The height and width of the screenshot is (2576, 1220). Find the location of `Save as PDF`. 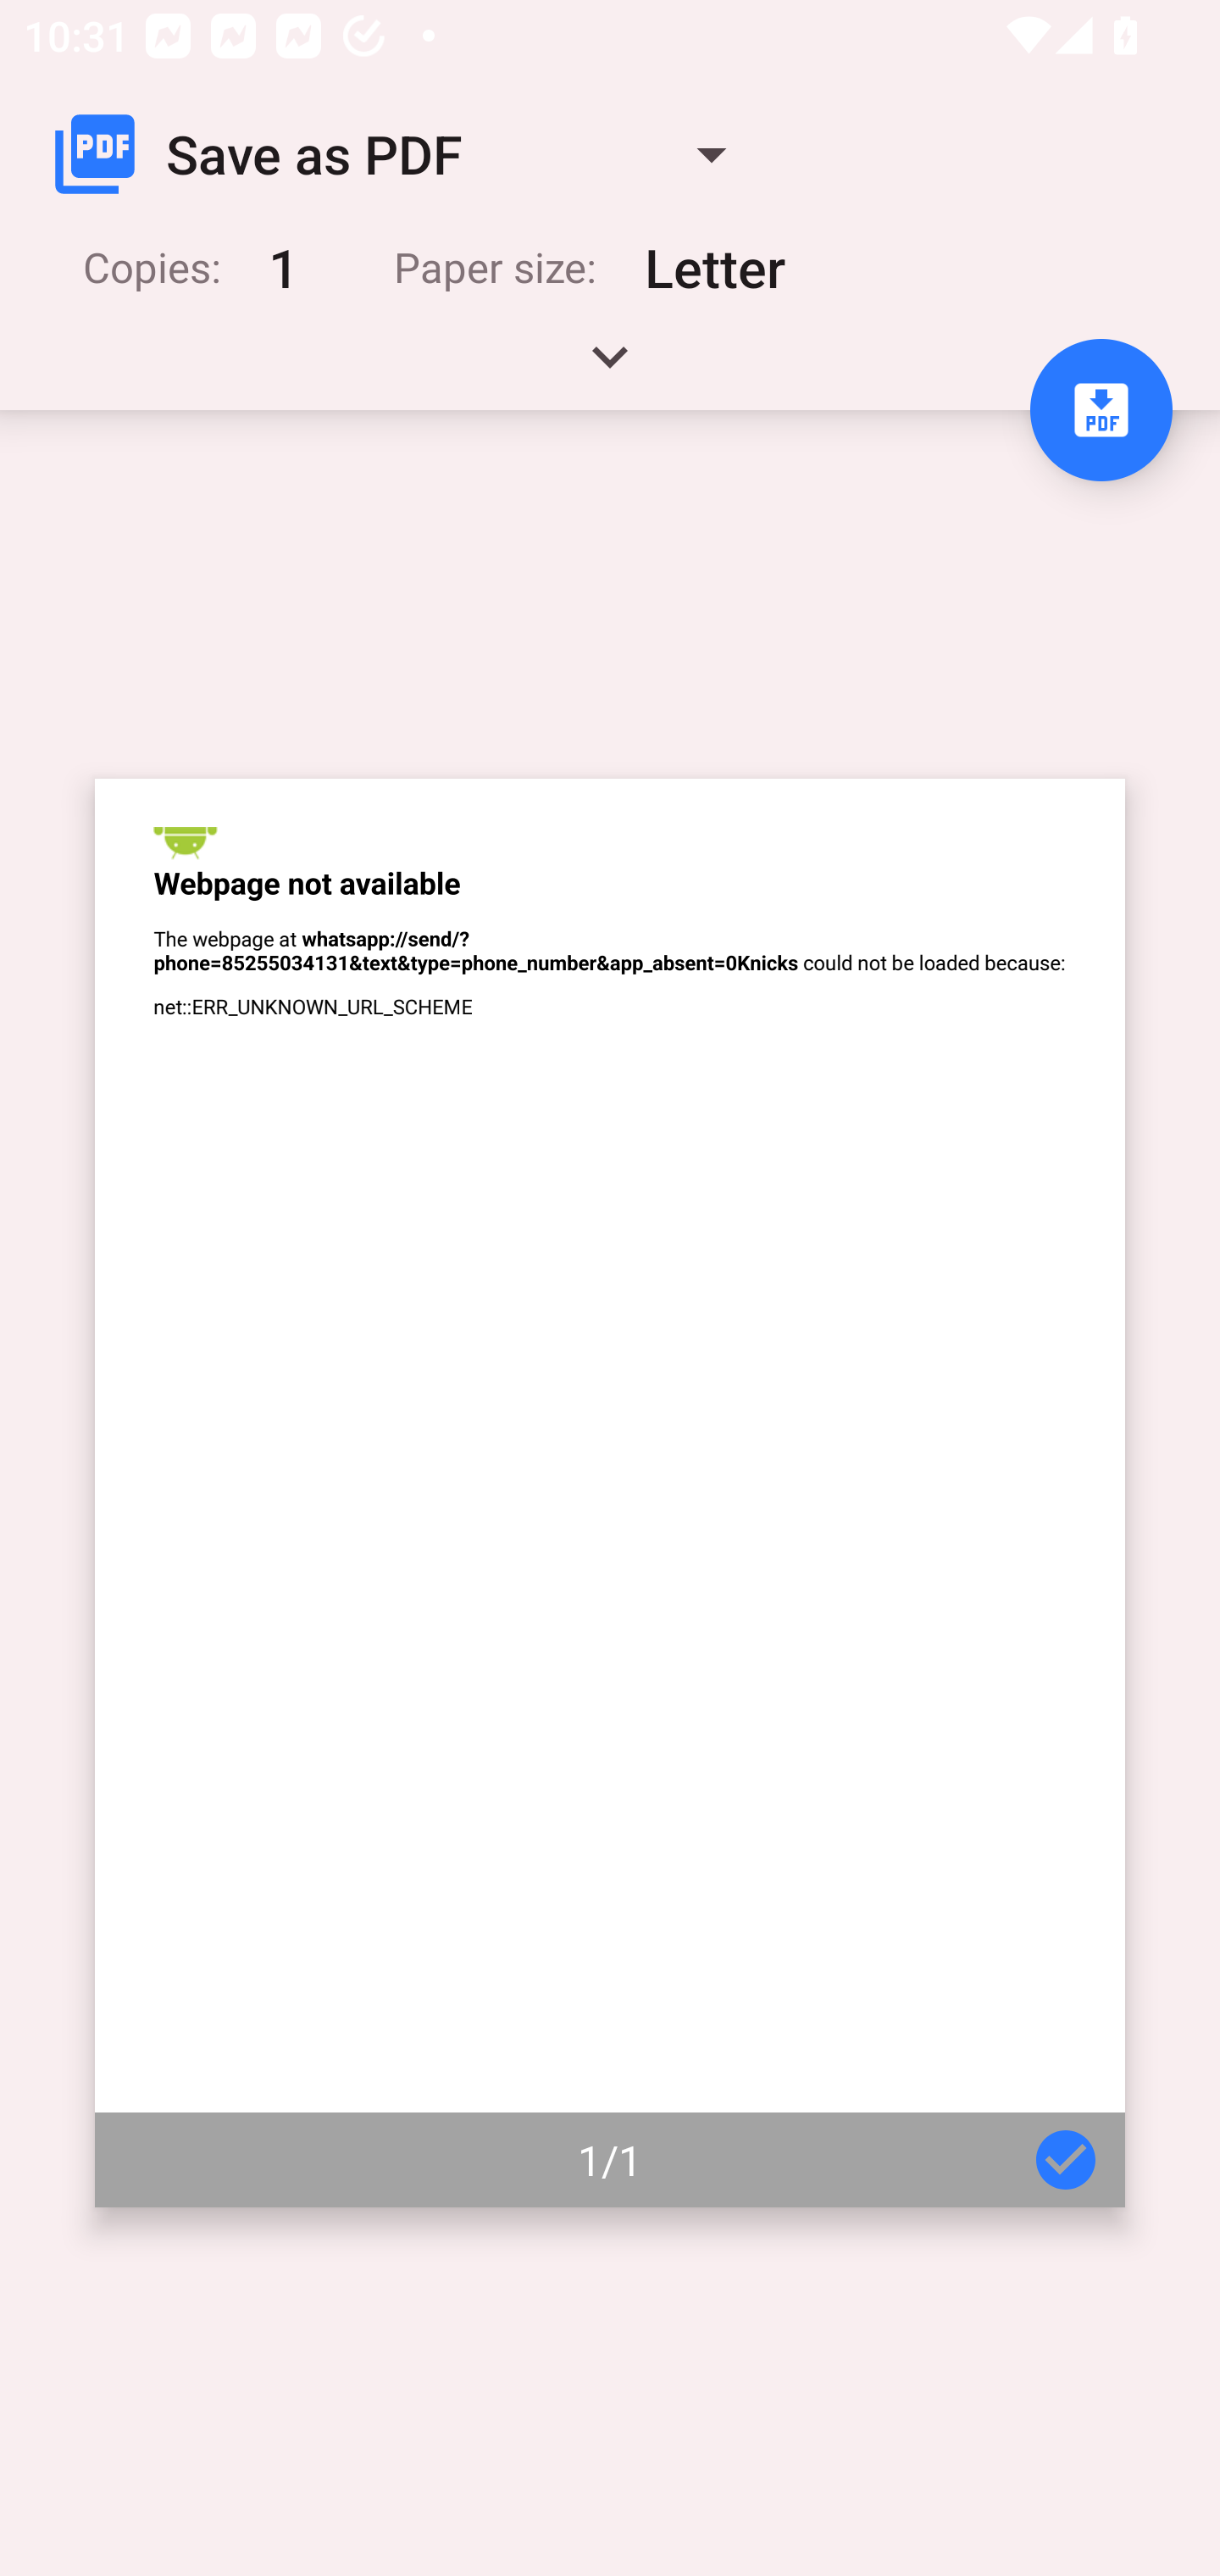

Save as PDF is located at coordinates (403, 154).